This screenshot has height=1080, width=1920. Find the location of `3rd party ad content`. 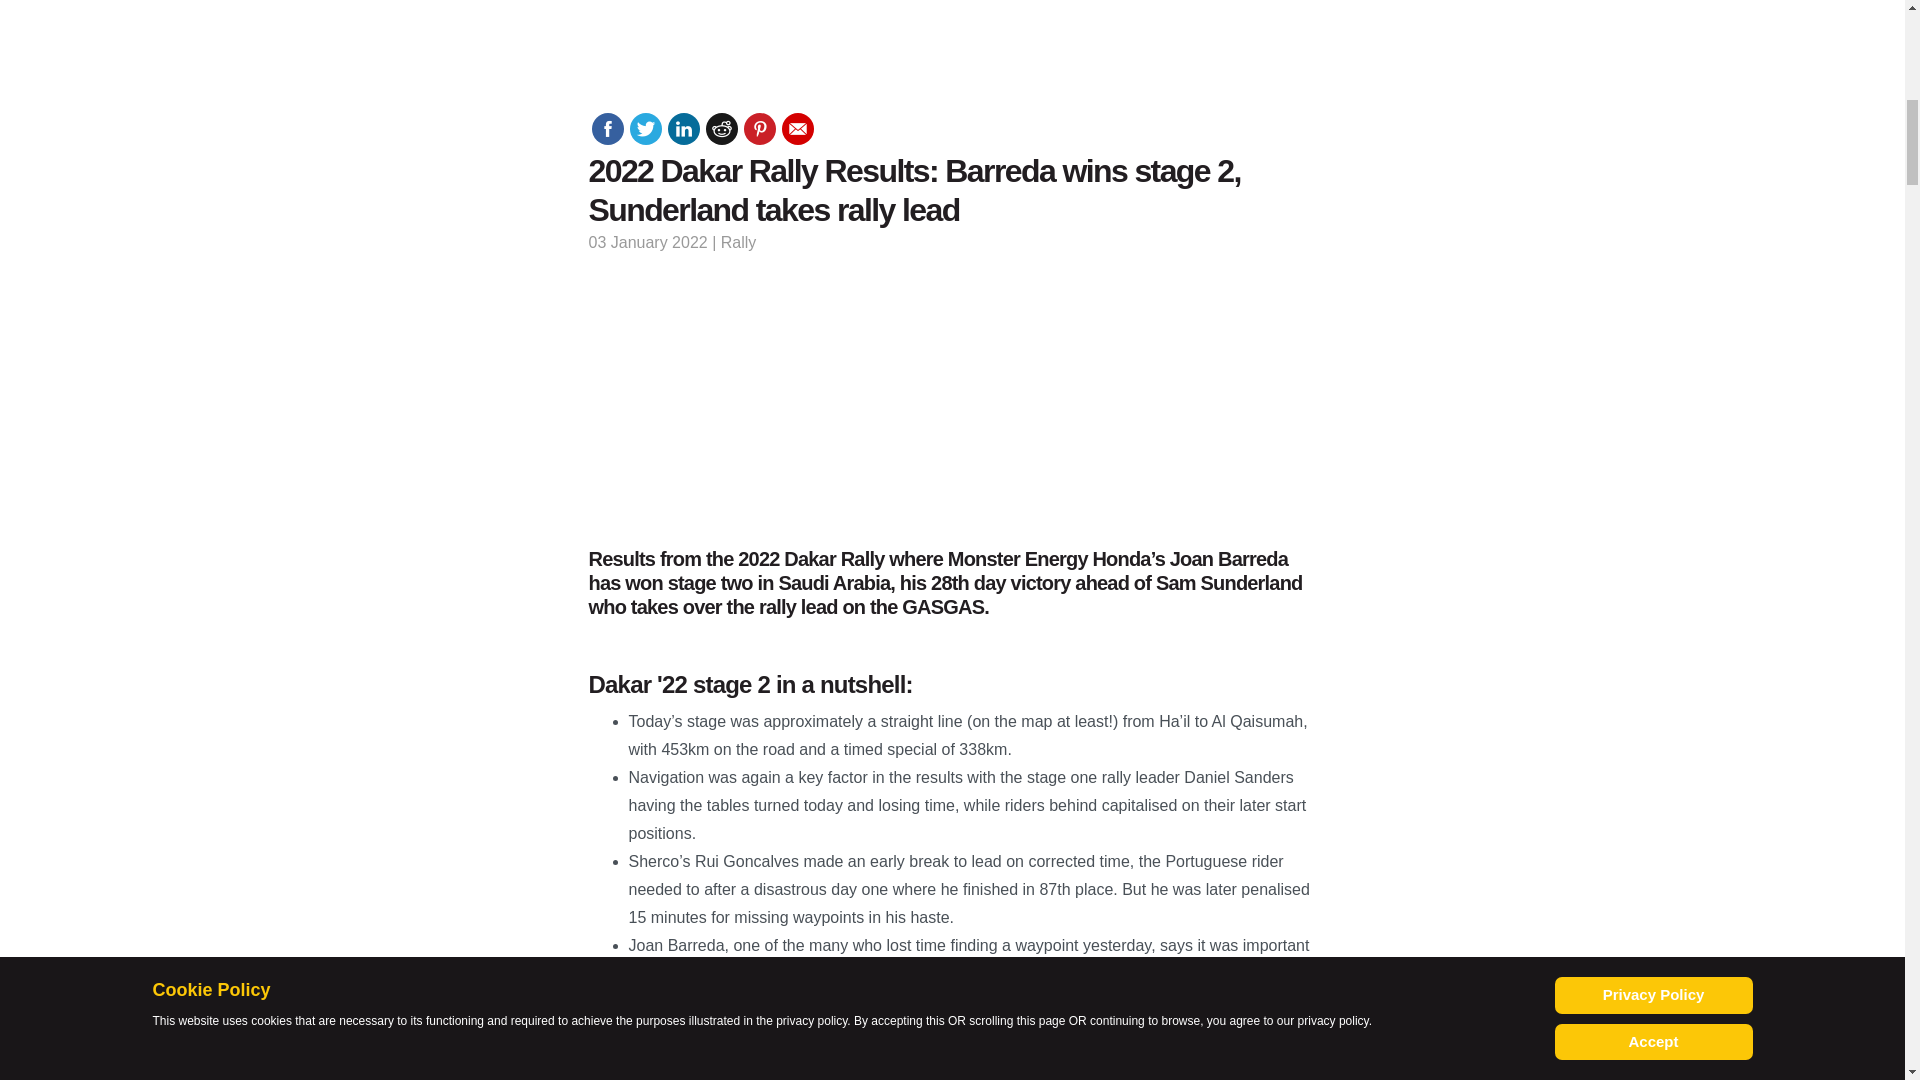

3rd party ad content is located at coordinates (951, 398).